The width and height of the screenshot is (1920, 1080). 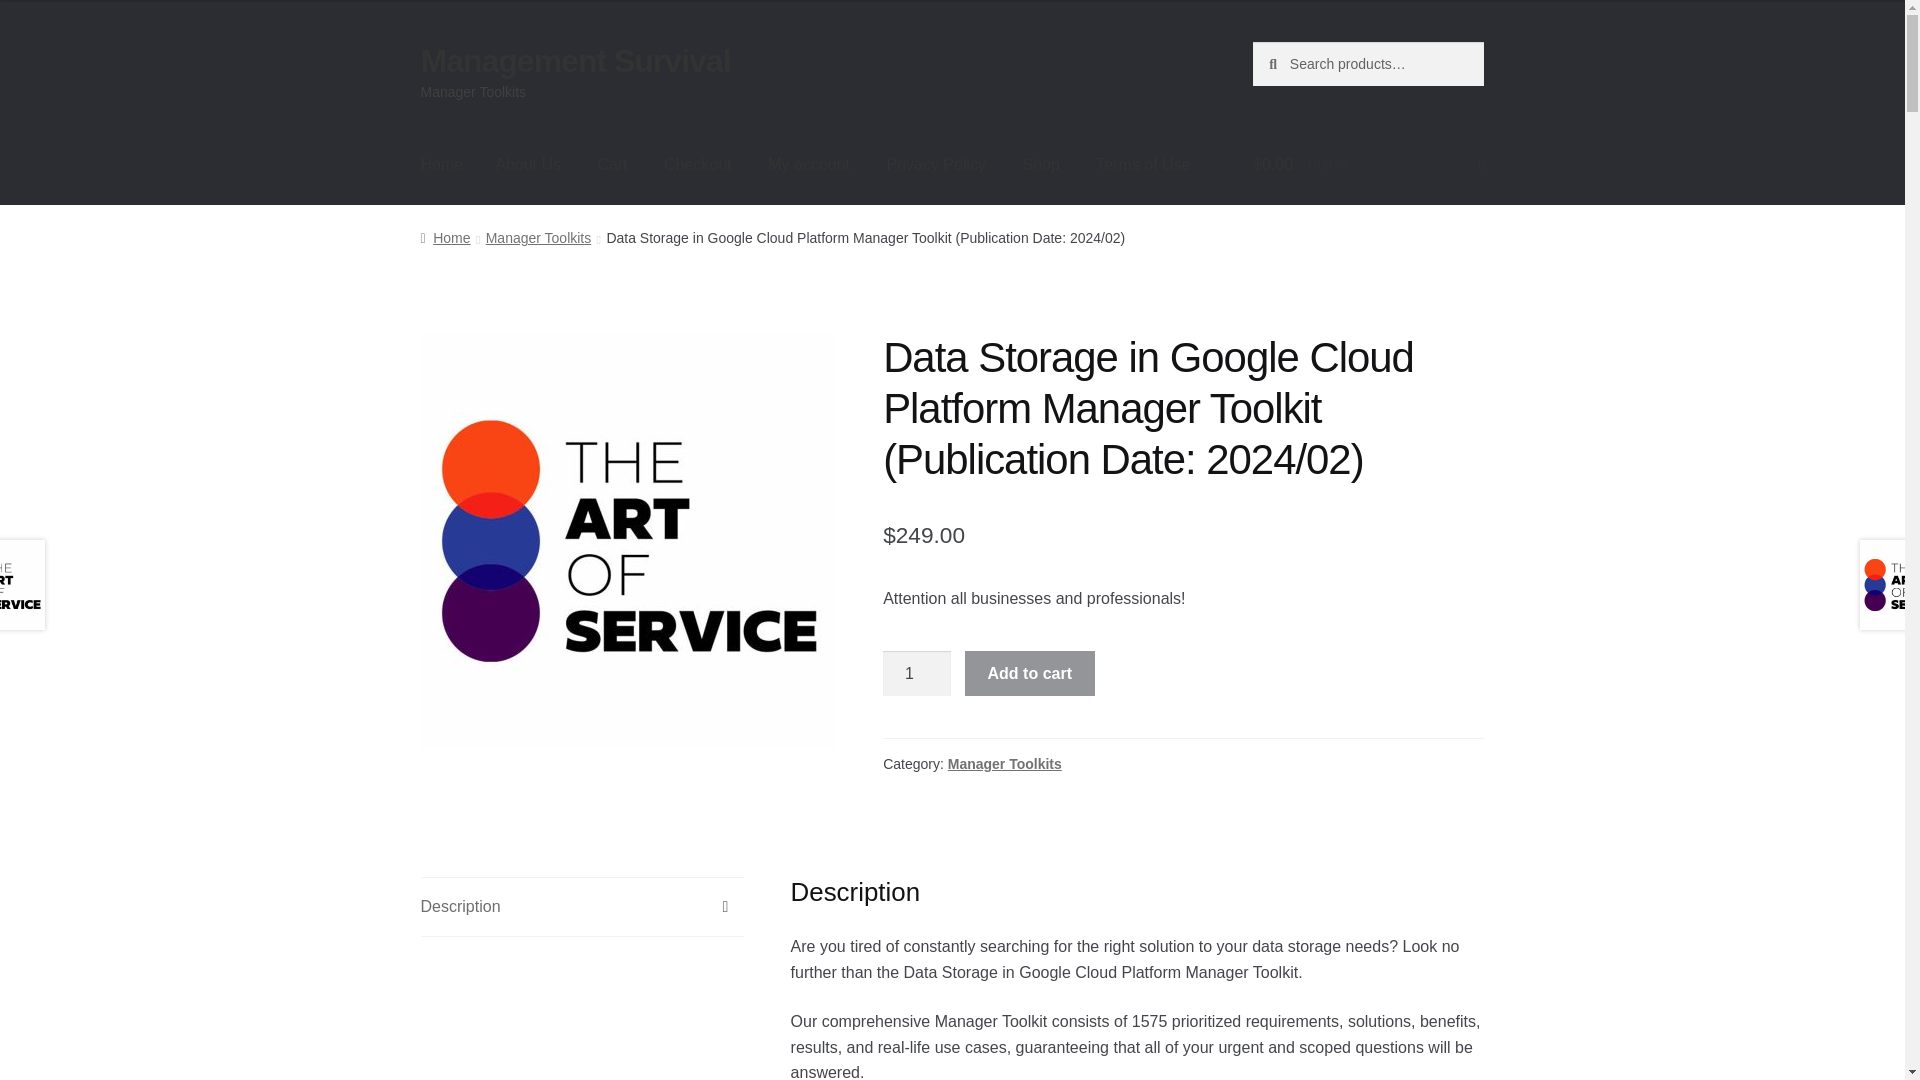 I want to click on Checkout, so click(x=698, y=165).